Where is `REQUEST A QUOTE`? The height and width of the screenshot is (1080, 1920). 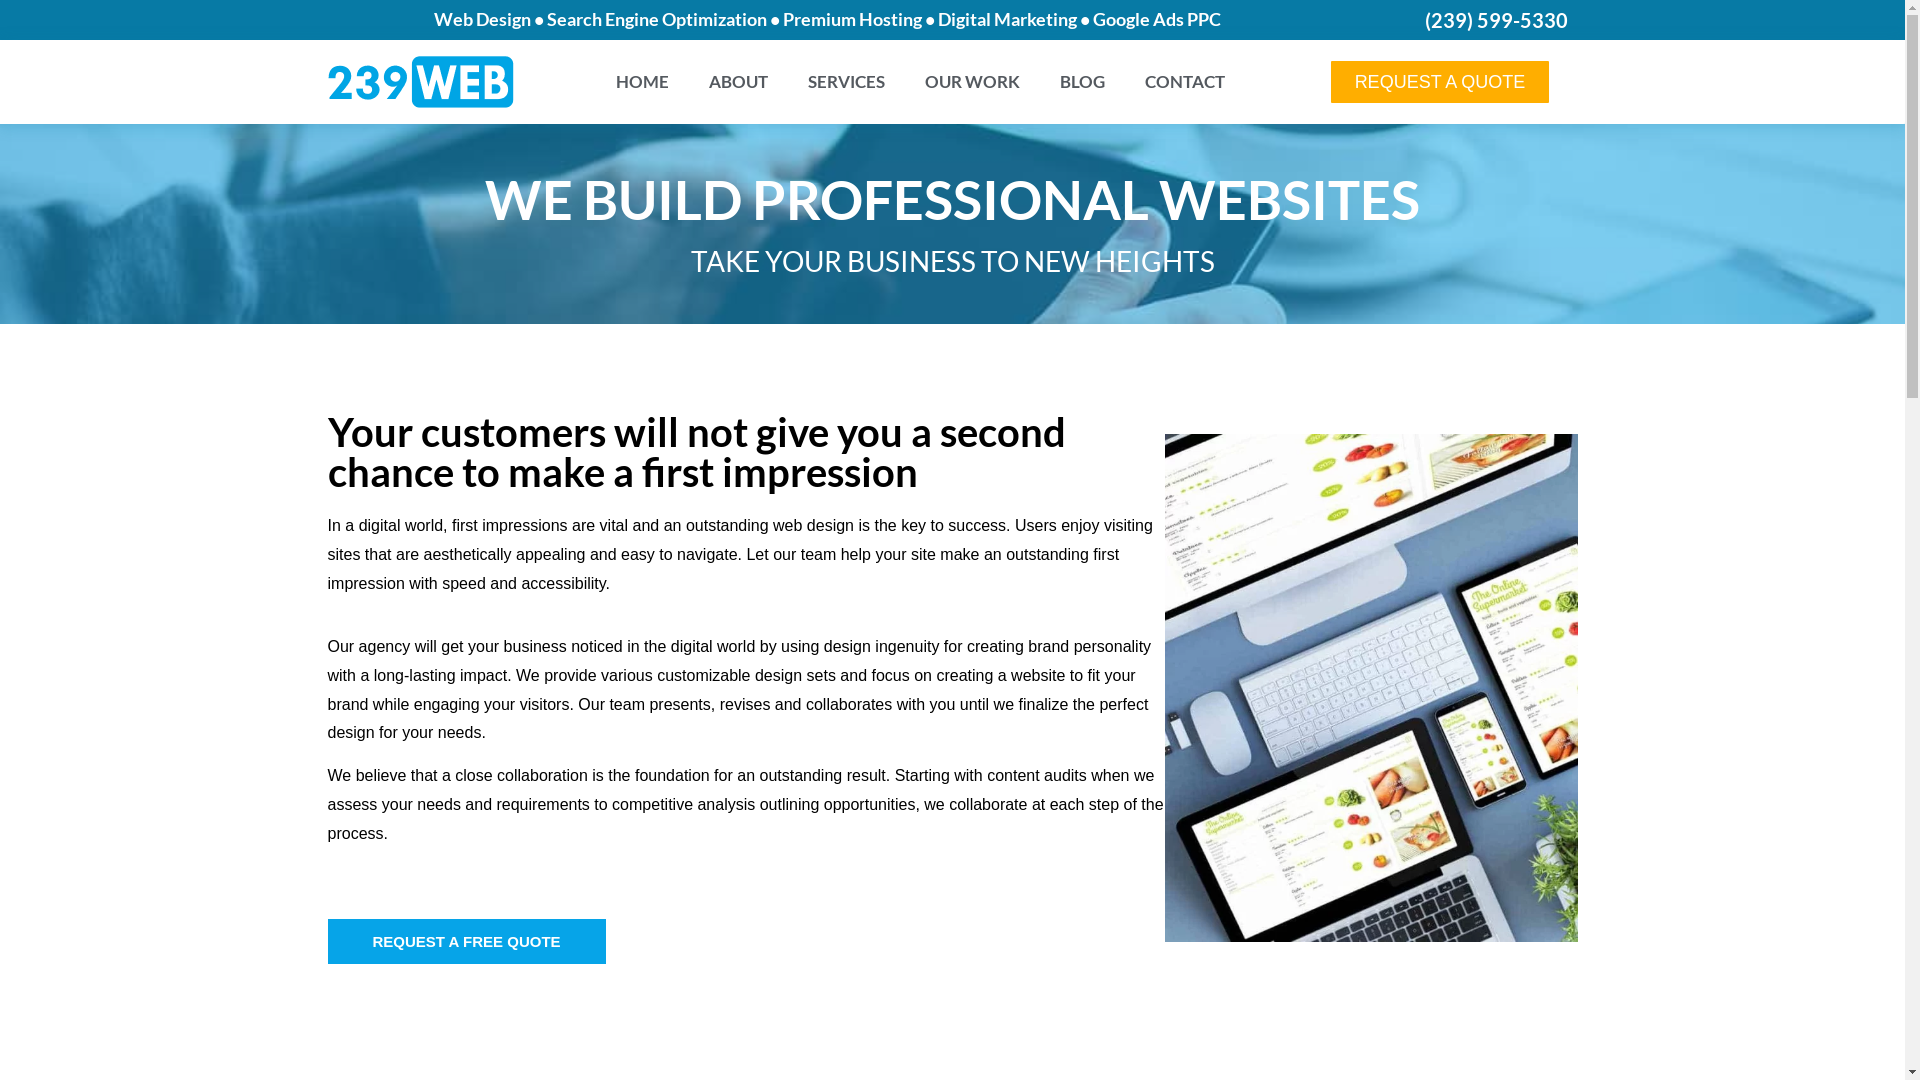
REQUEST A QUOTE is located at coordinates (1440, 82).